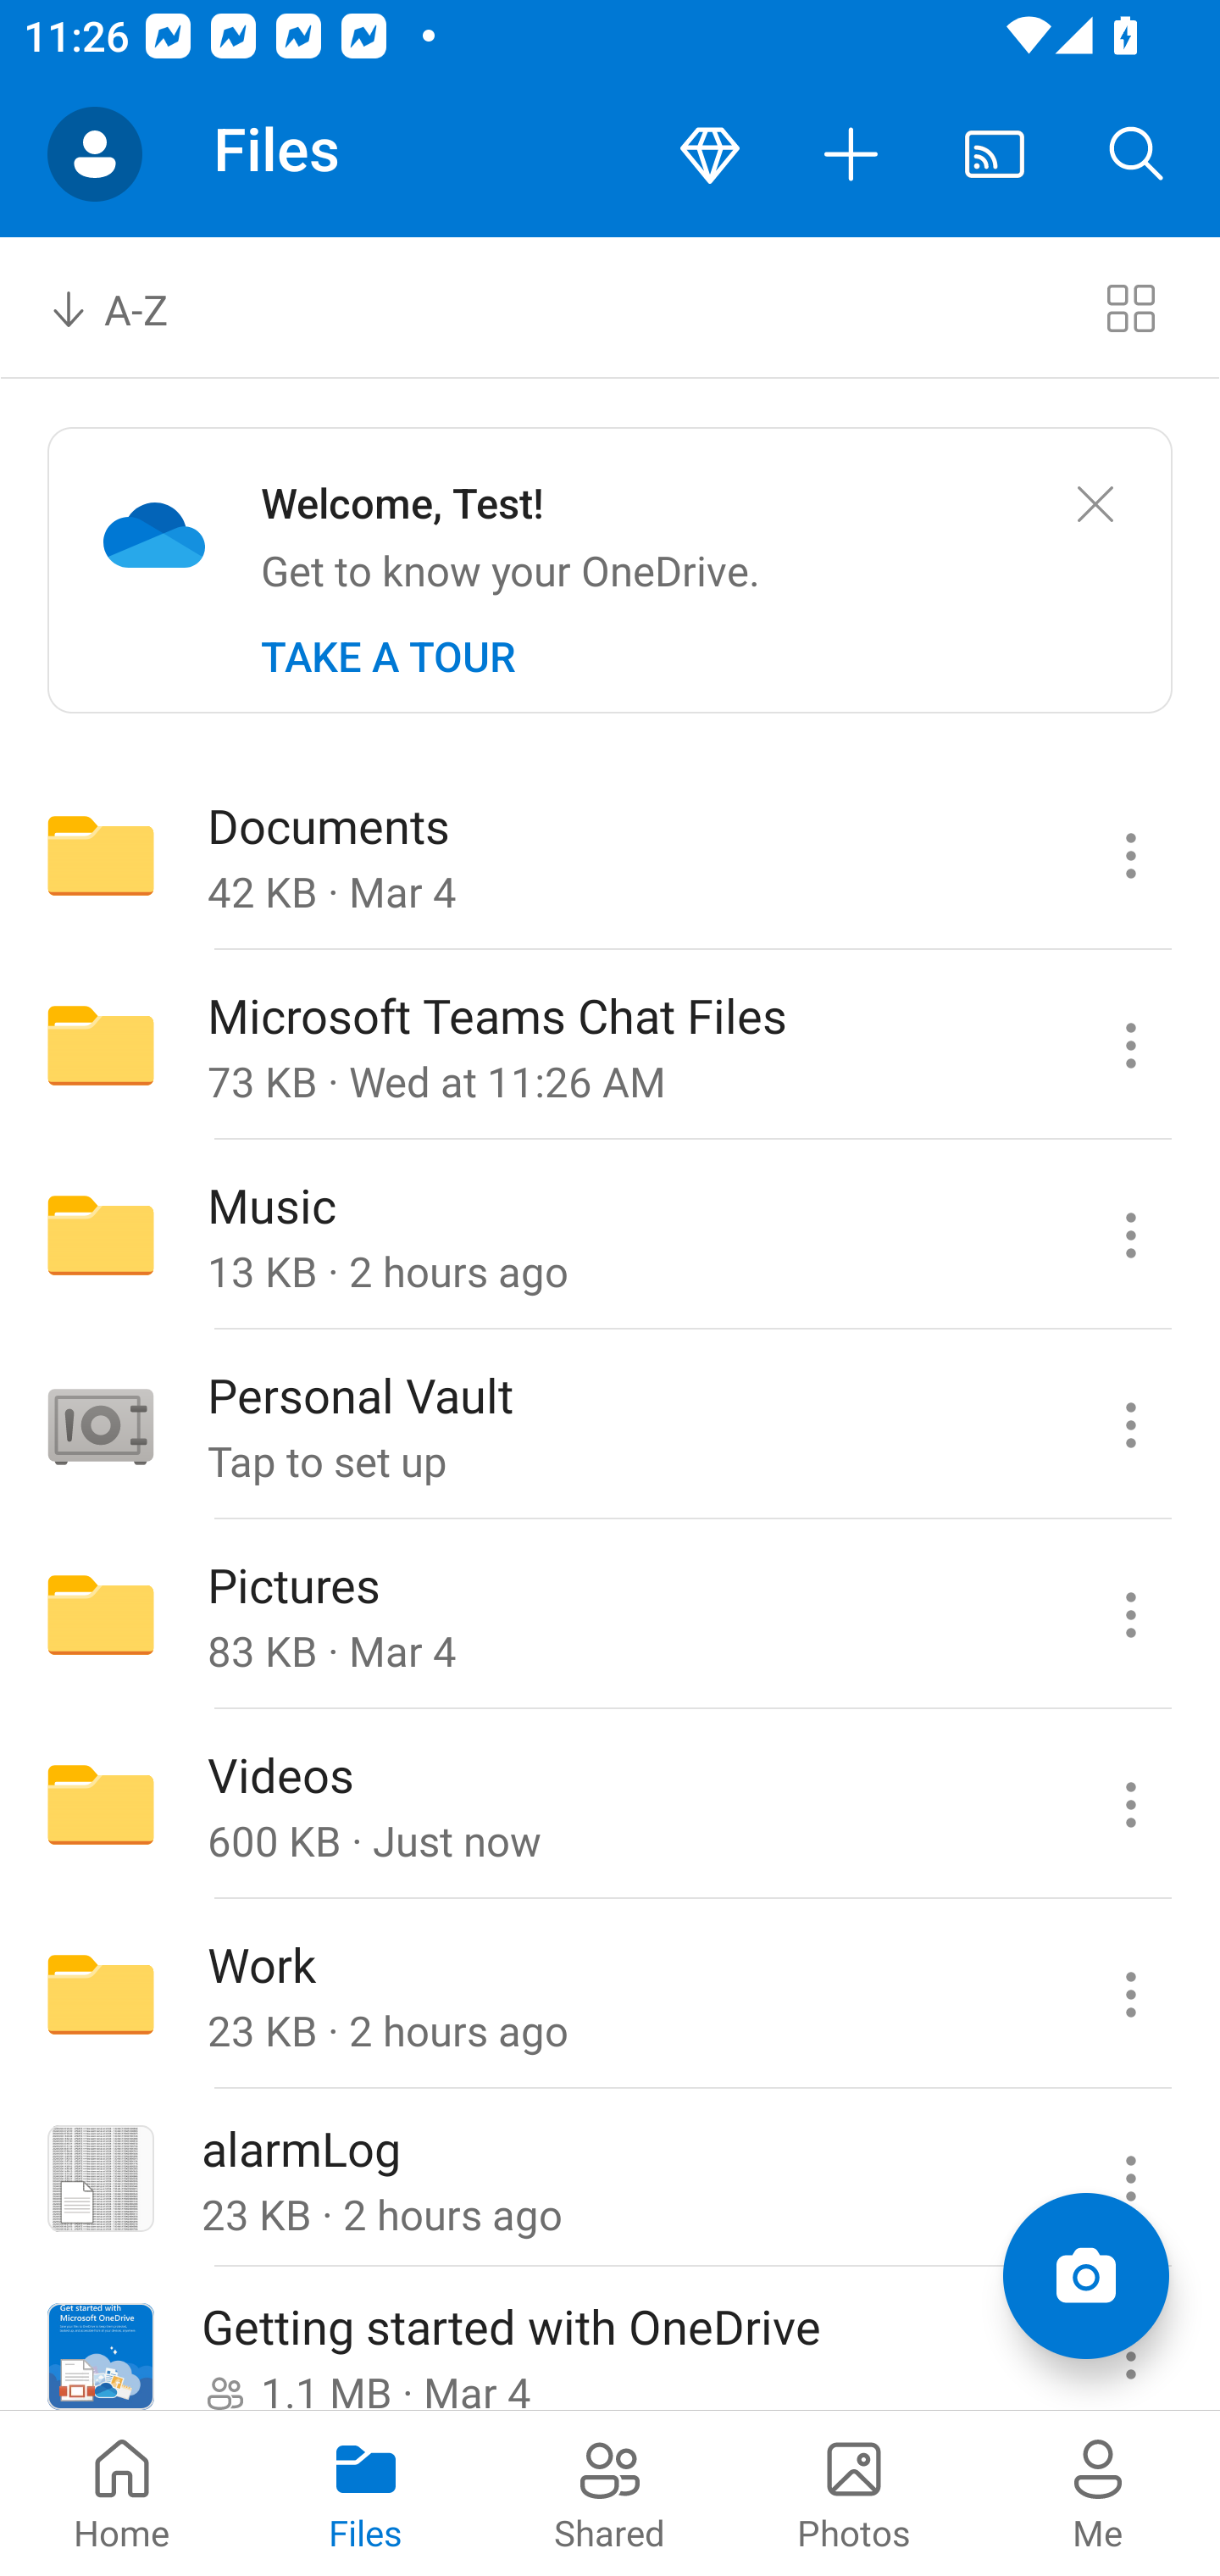  I want to click on Me pivot Me, so click(1098, 2493).